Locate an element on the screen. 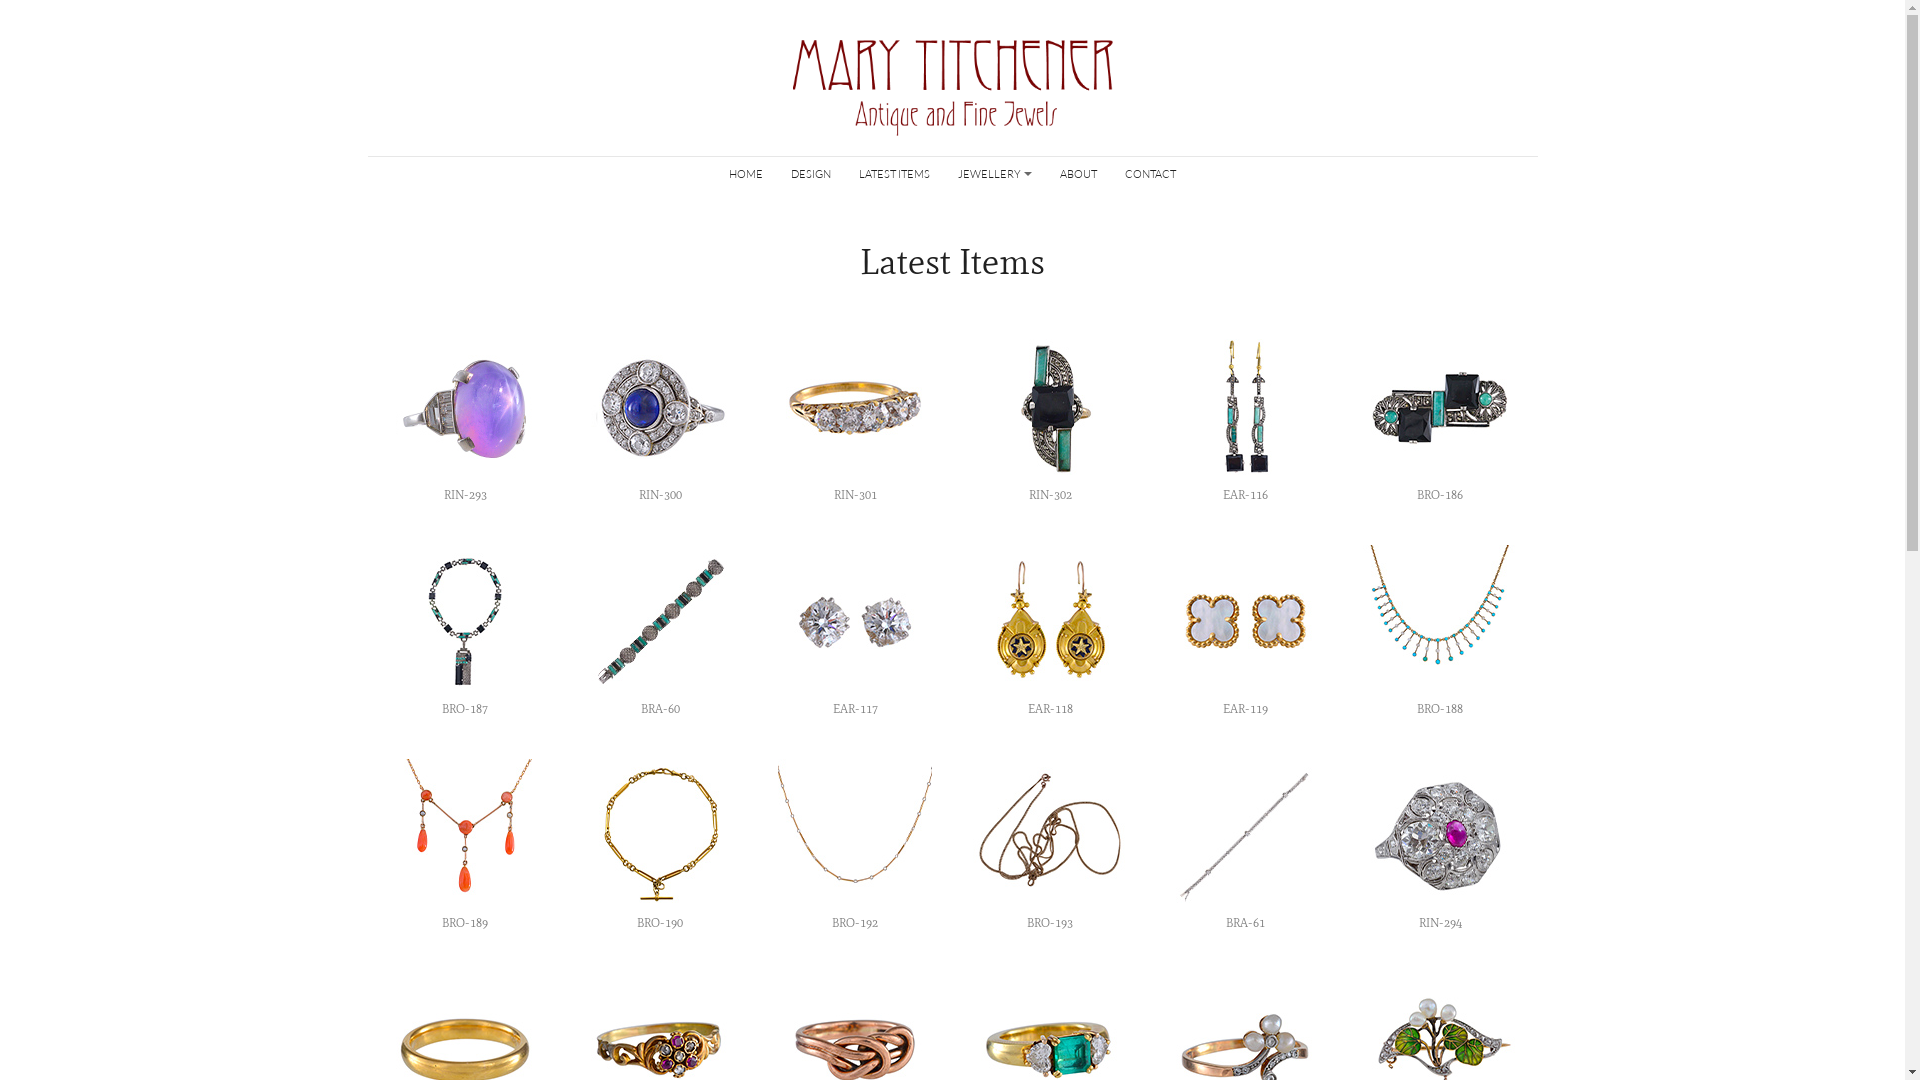 The height and width of the screenshot is (1080, 1920). BRO-192 is located at coordinates (854, 846).